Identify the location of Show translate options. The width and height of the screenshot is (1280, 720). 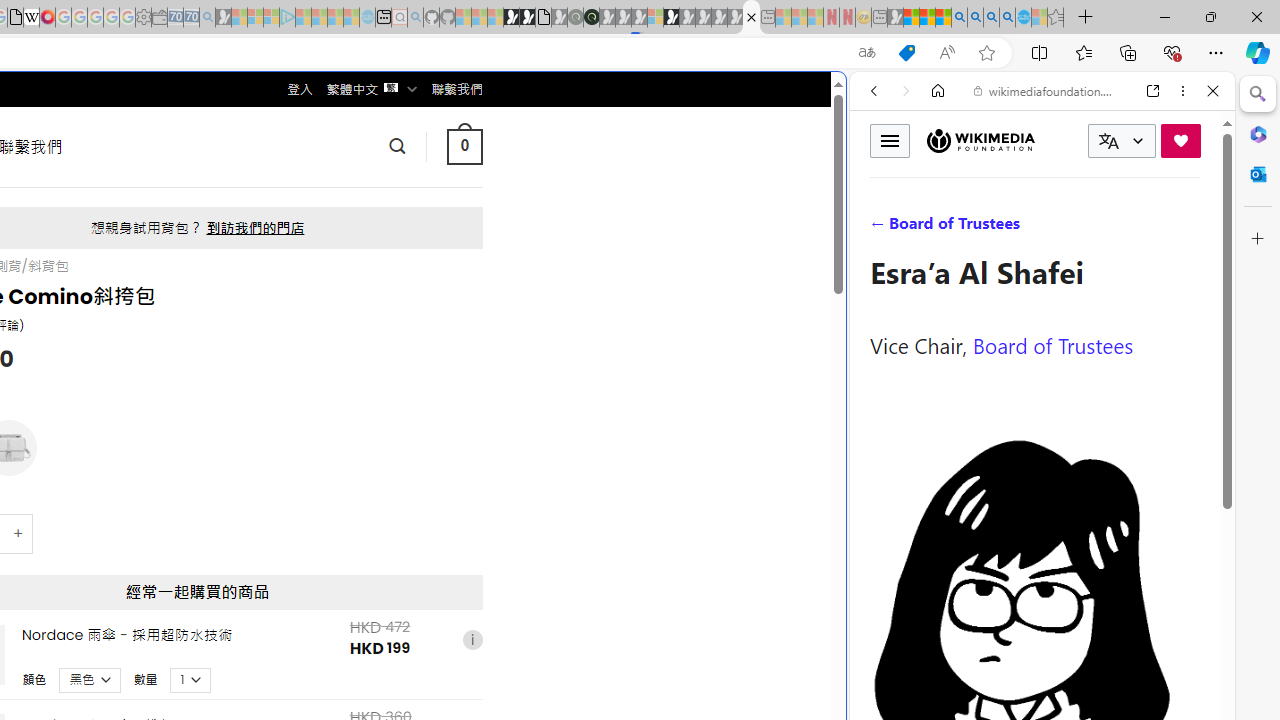
(867, 53).